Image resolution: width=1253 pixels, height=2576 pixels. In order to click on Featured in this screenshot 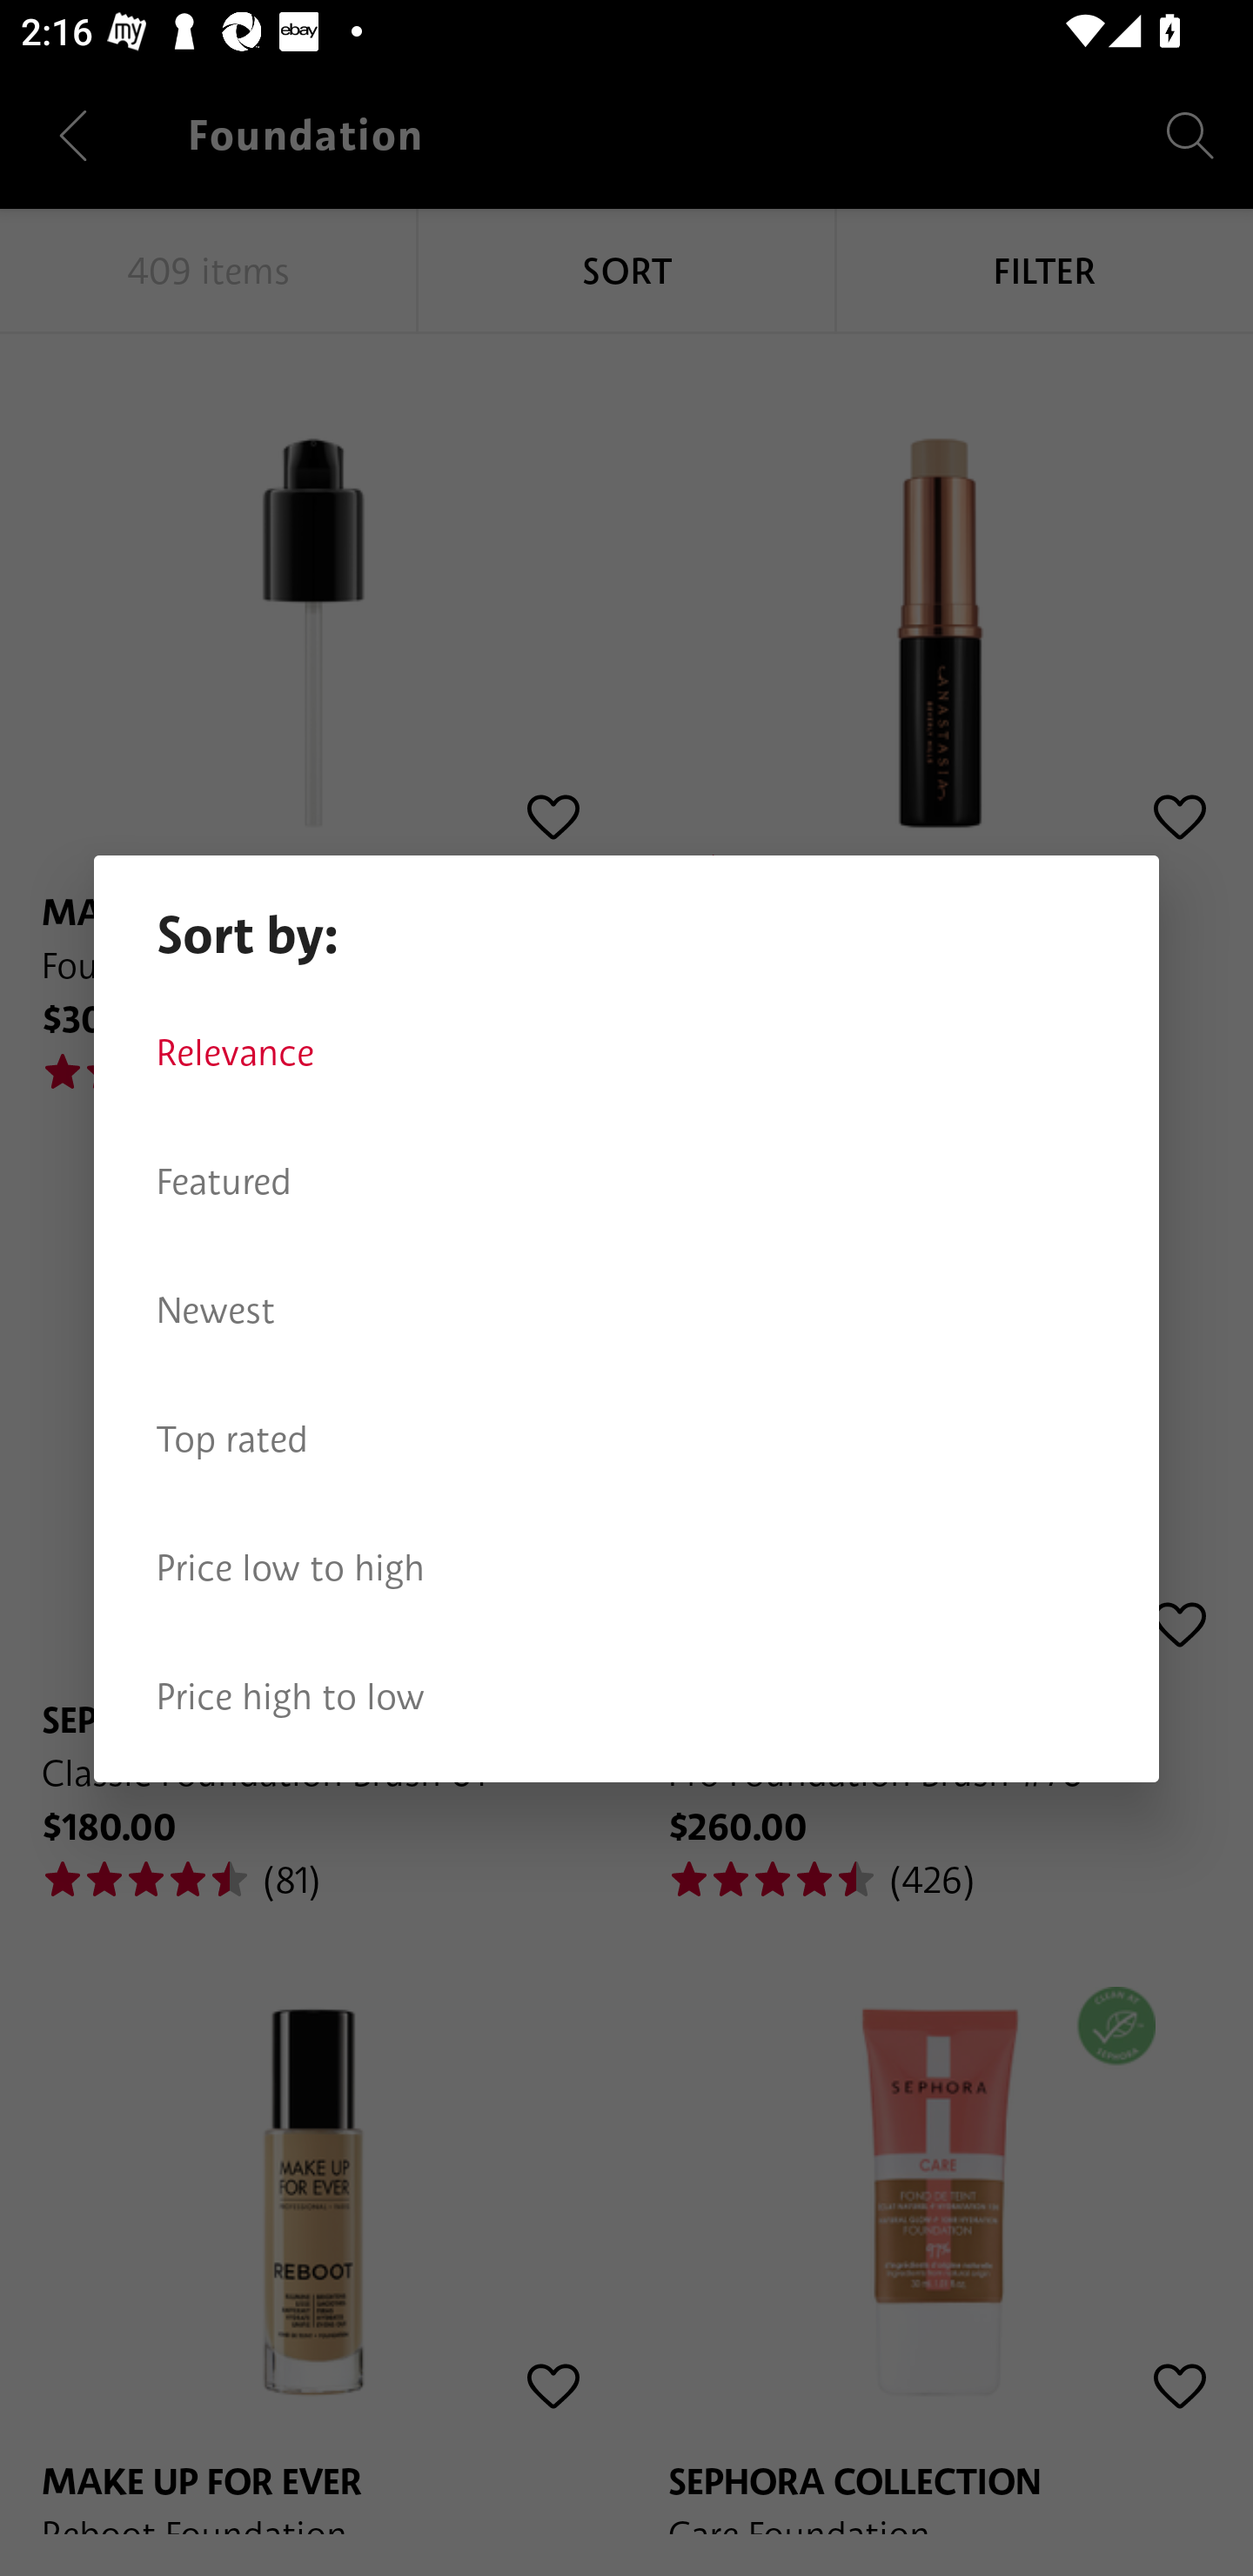, I will do `click(626, 1182)`.